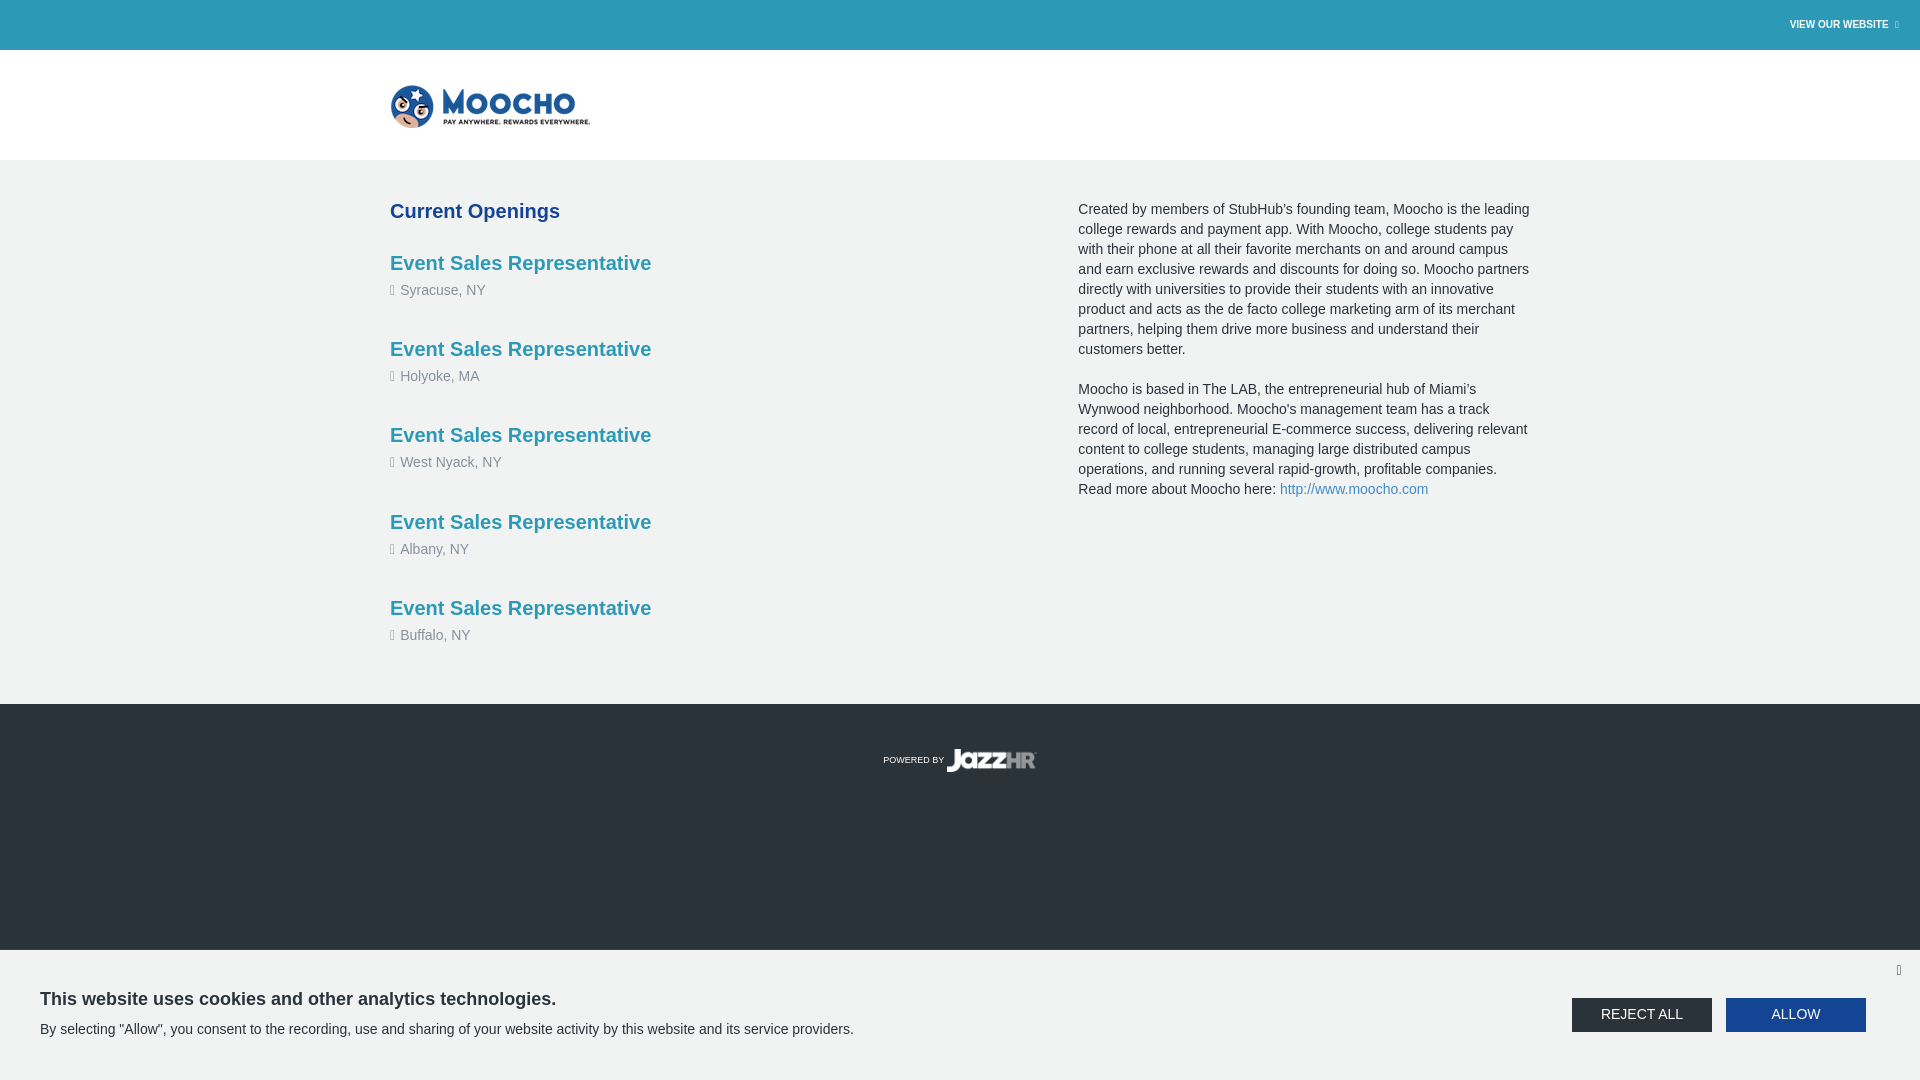 This screenshot has width=1920, height=1080. What do you see at coordinates (520, 435) in the screenshot?
I see `Event Sales Representative` at bounding box center [520, 435].